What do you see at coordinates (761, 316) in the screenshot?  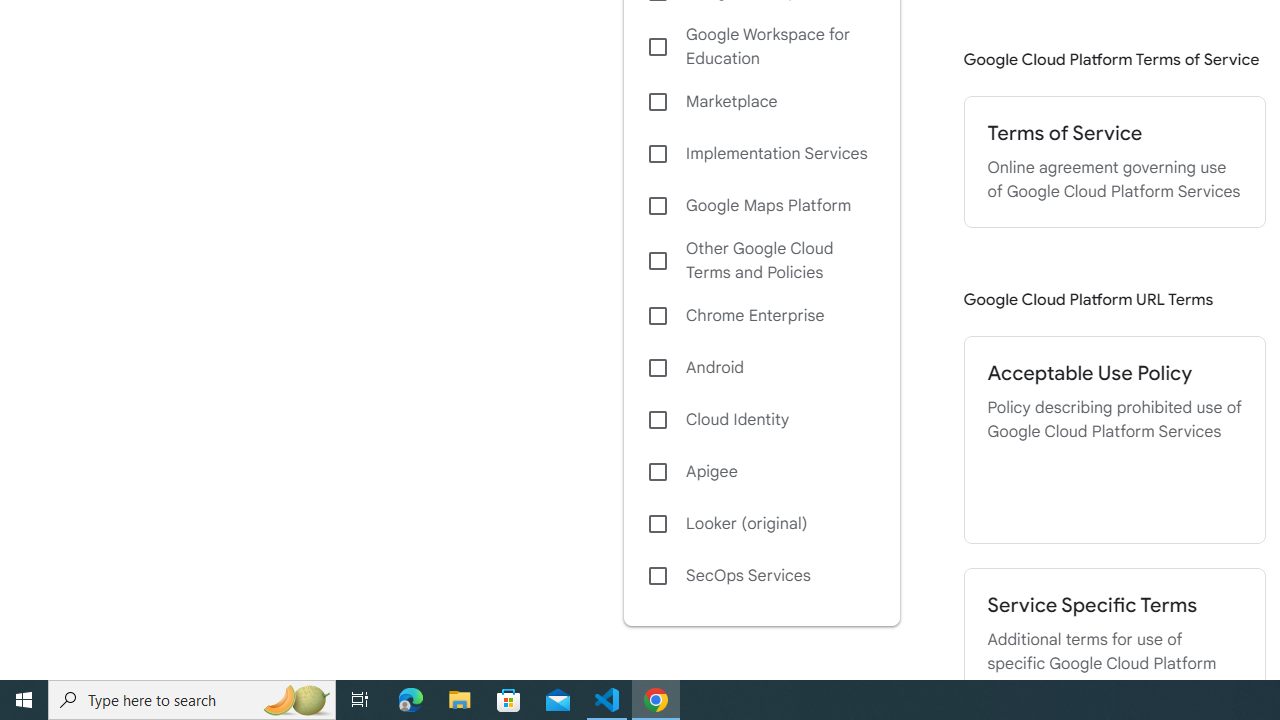 I see `Chrome Enterprise` at bounding box center [761, 316].